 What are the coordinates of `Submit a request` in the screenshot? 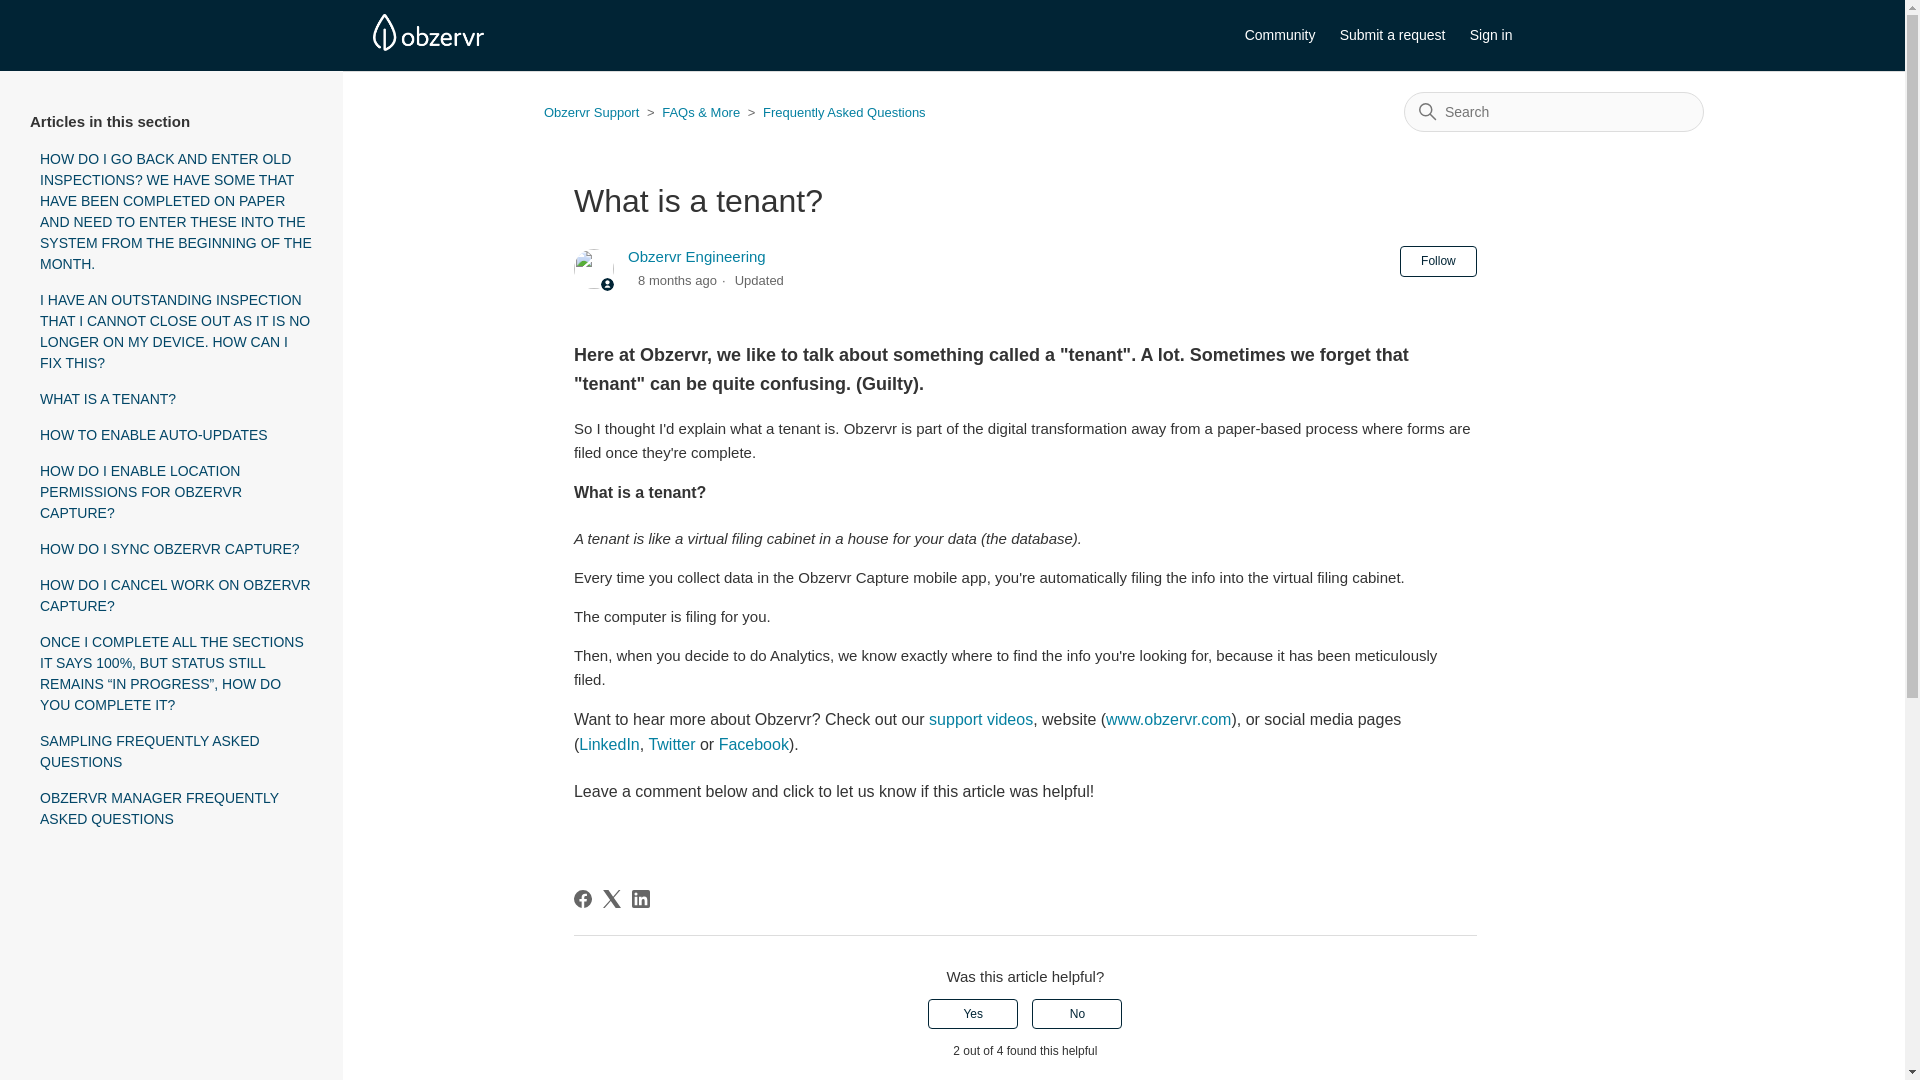 It's located at (1403, 35).